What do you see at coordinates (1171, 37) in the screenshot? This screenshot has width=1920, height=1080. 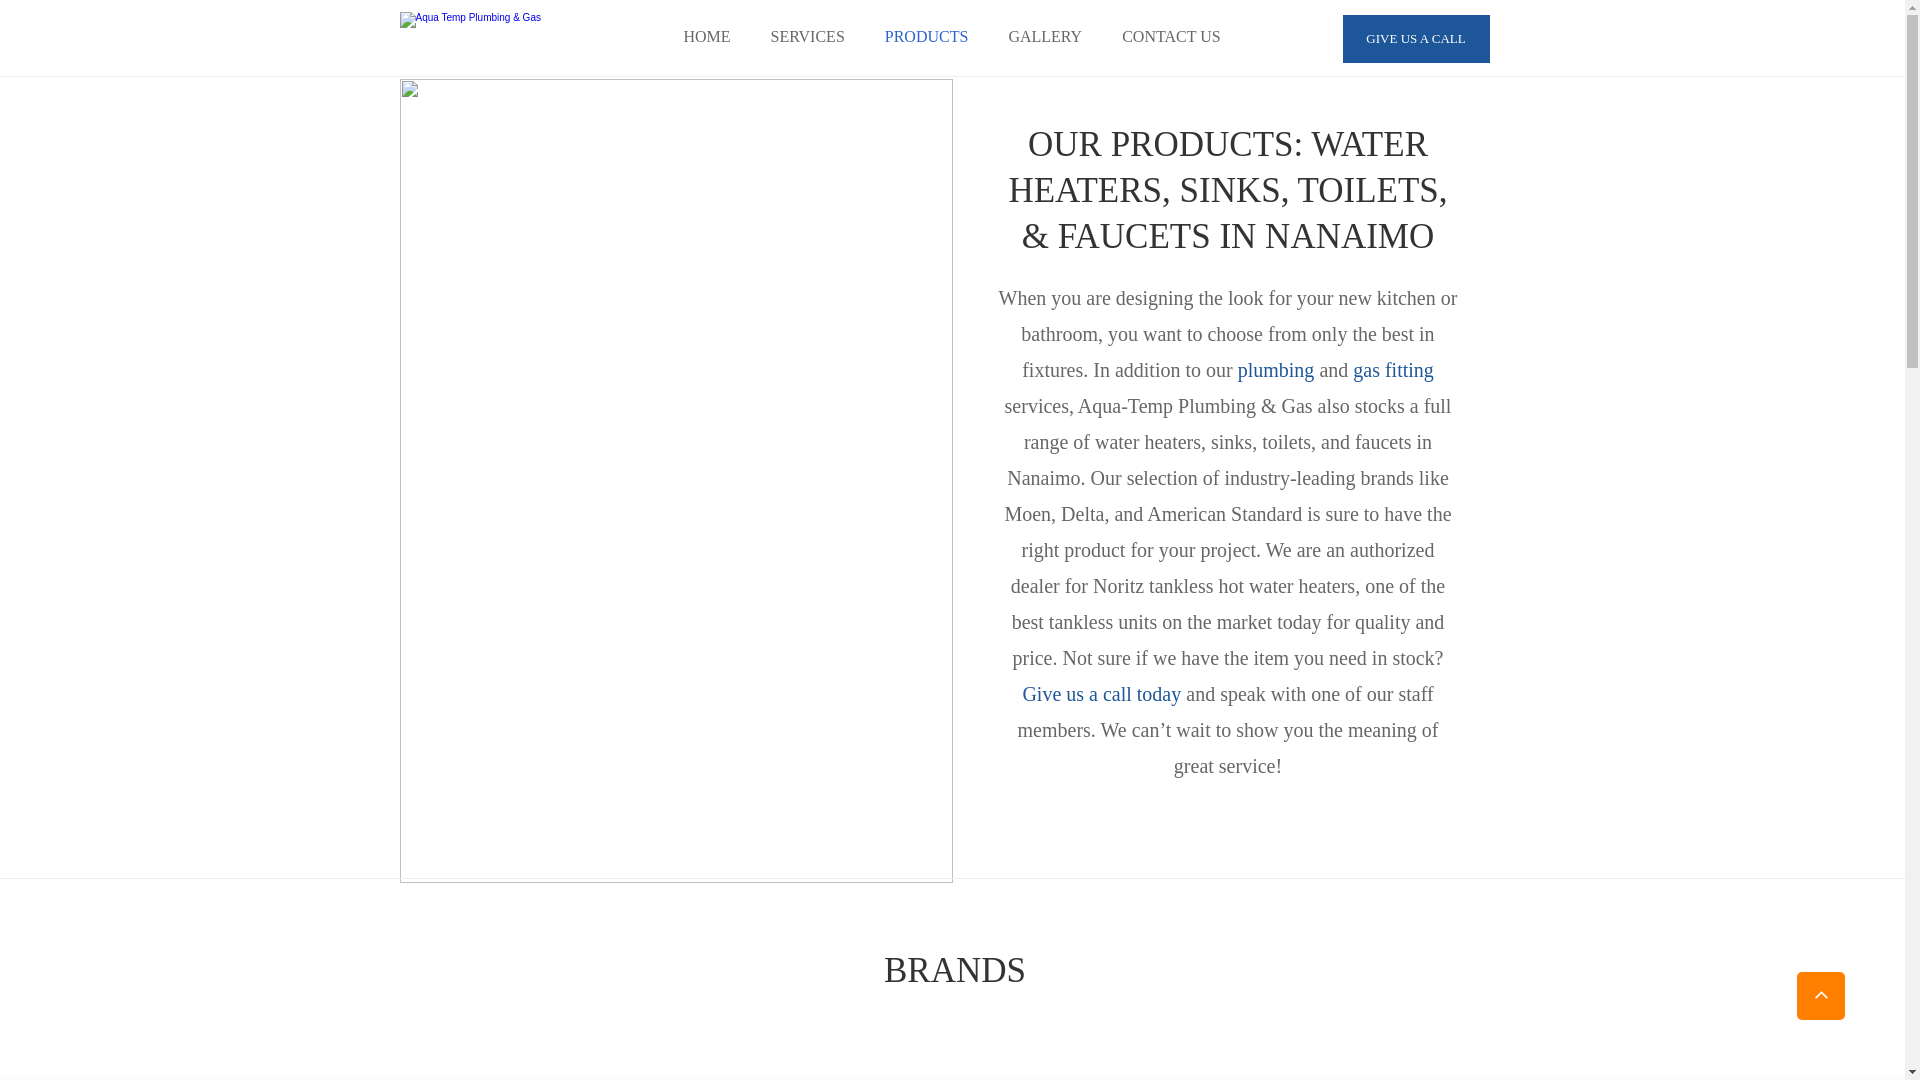 I see `CONTACT US` at bounding box center [1171, 37].